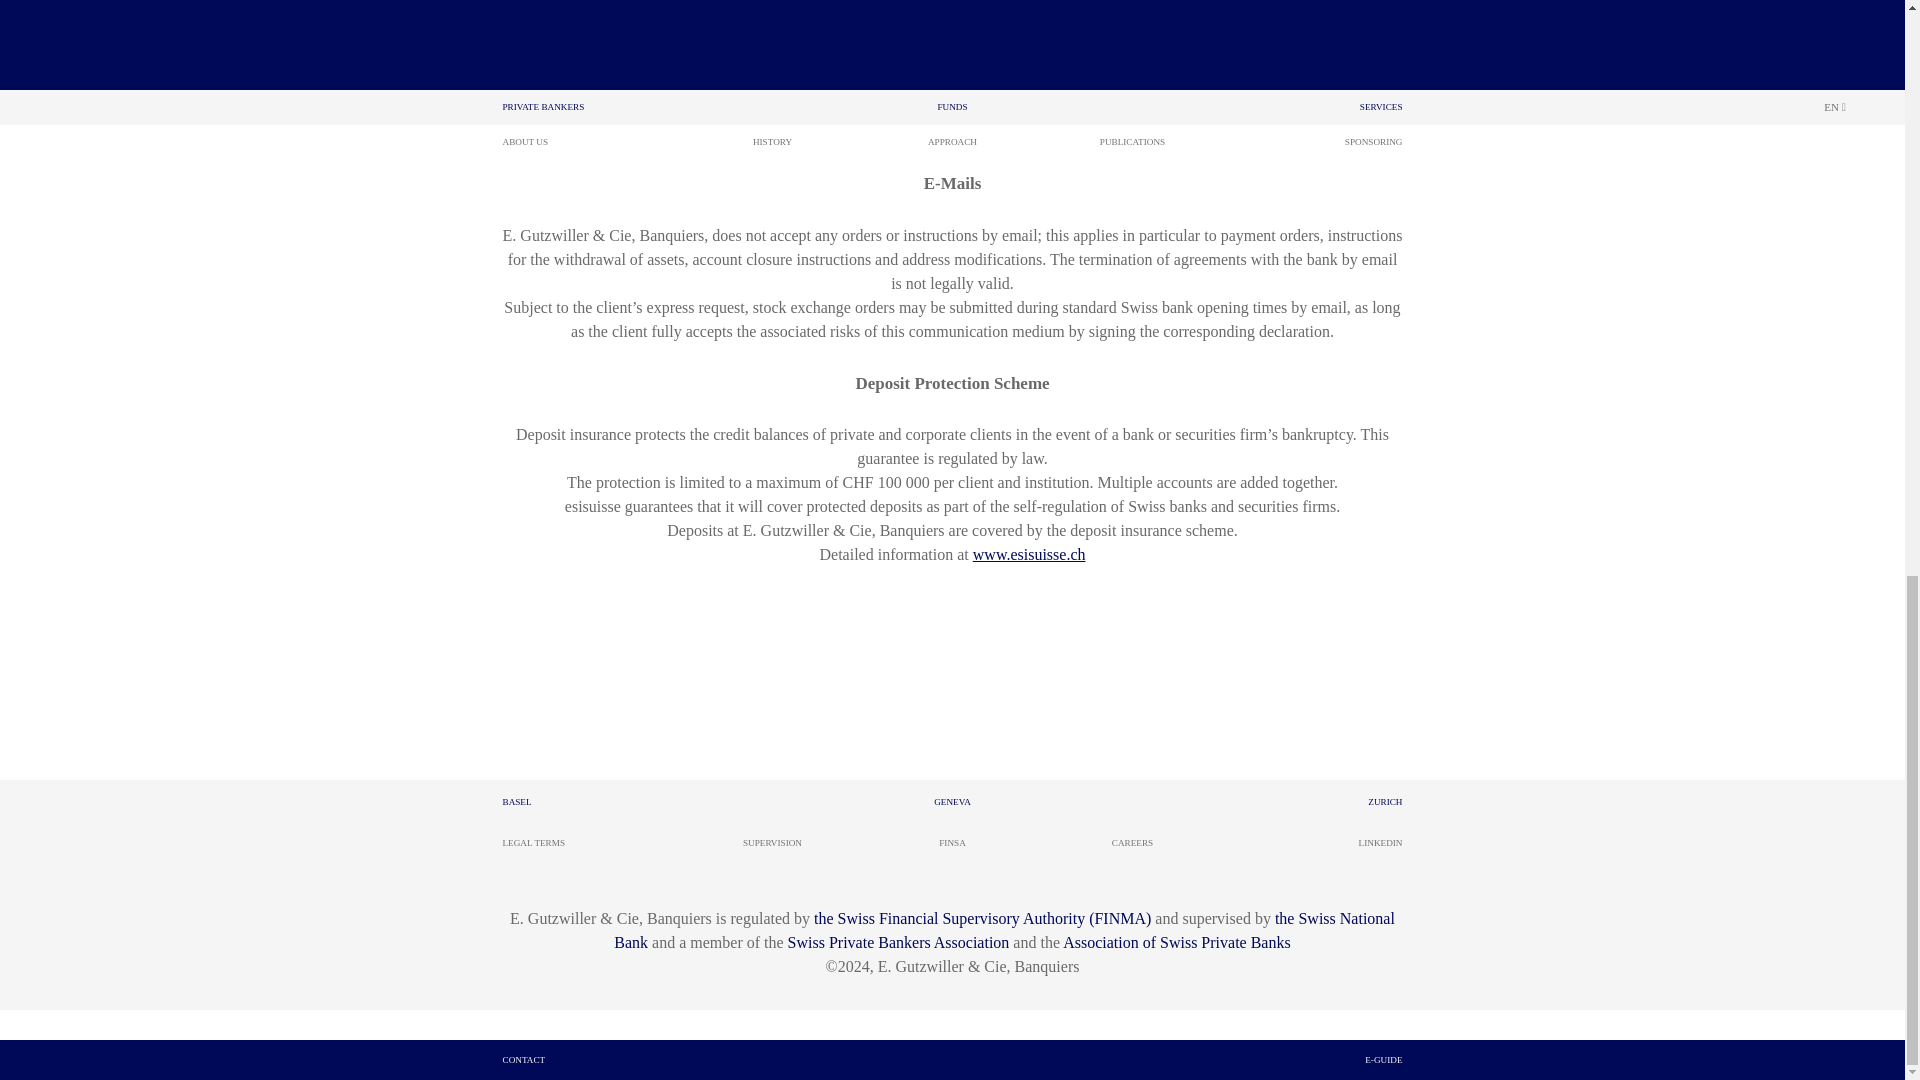 The height and width of the screenshot is (1080, 1920). I want to click on www.esisuisse.ch, so click(1030, 554).